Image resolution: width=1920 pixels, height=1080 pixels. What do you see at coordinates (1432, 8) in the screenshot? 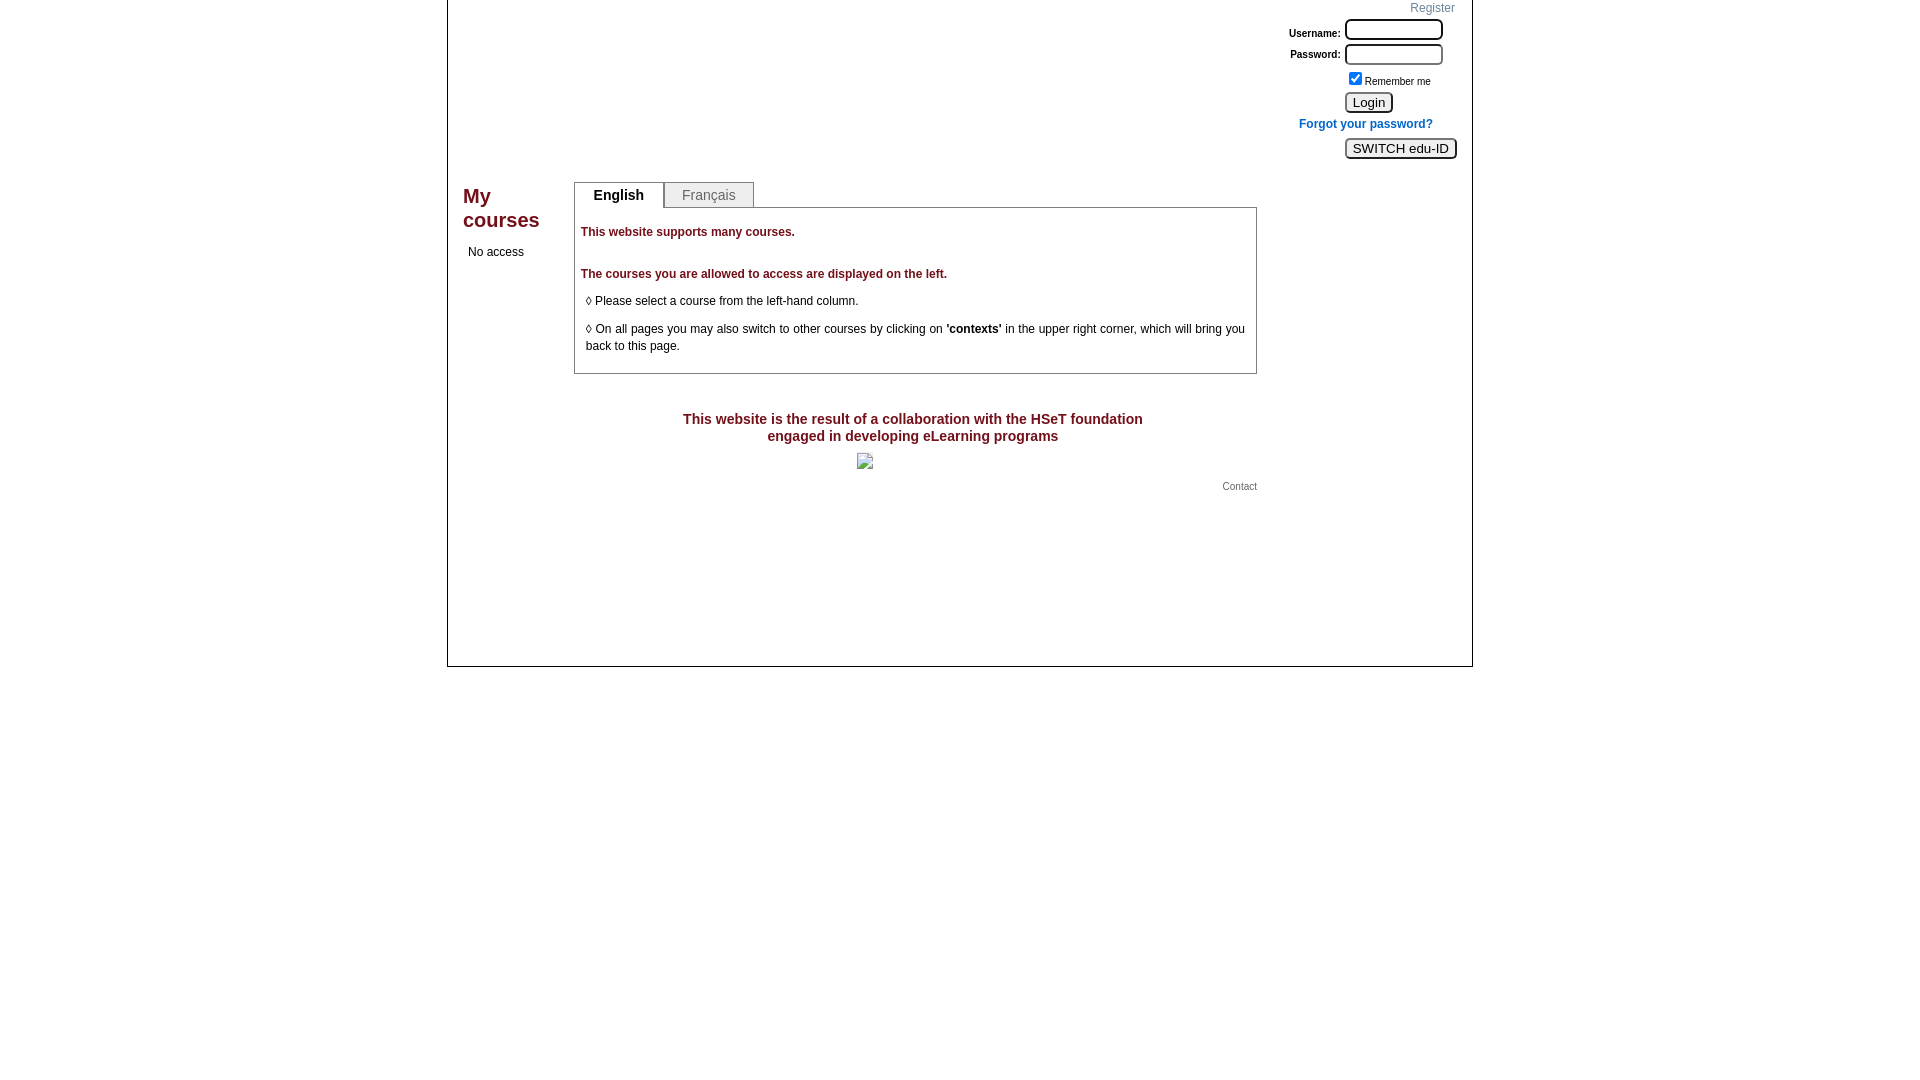
I see `Register` at bounding box center [1432, 8].